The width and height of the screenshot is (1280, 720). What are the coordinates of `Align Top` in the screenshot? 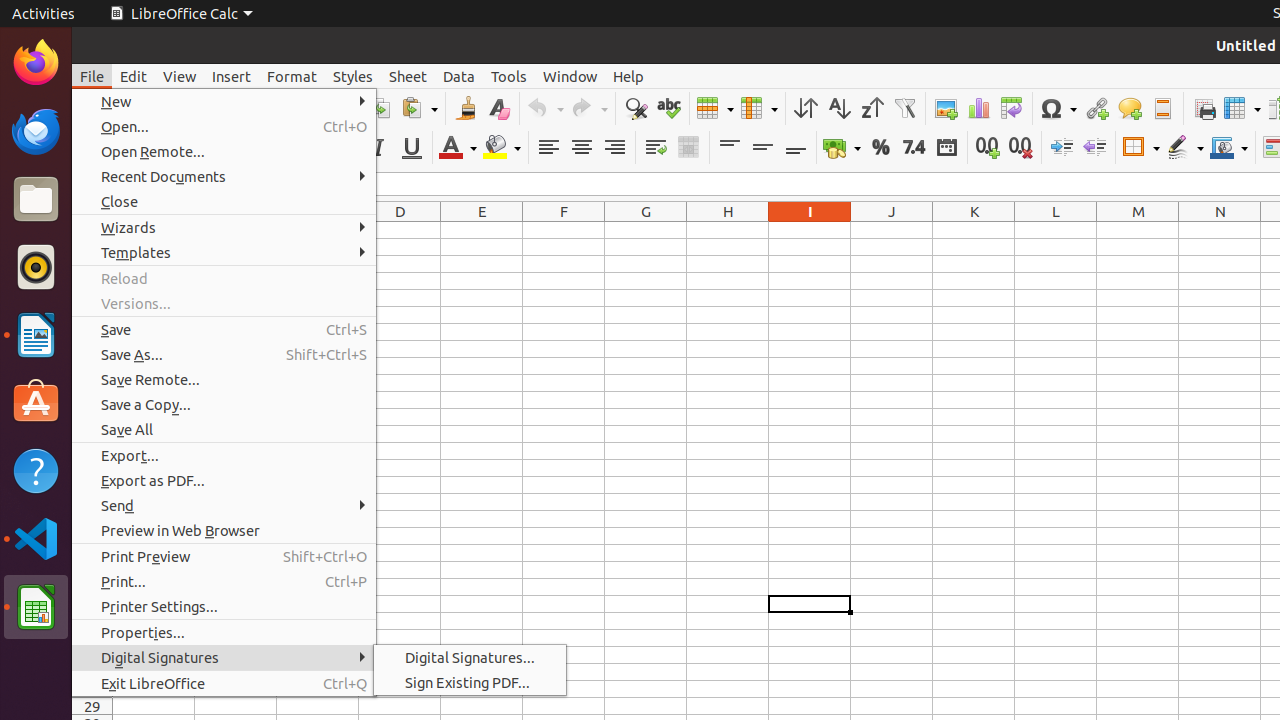 It's located at (730, 148).